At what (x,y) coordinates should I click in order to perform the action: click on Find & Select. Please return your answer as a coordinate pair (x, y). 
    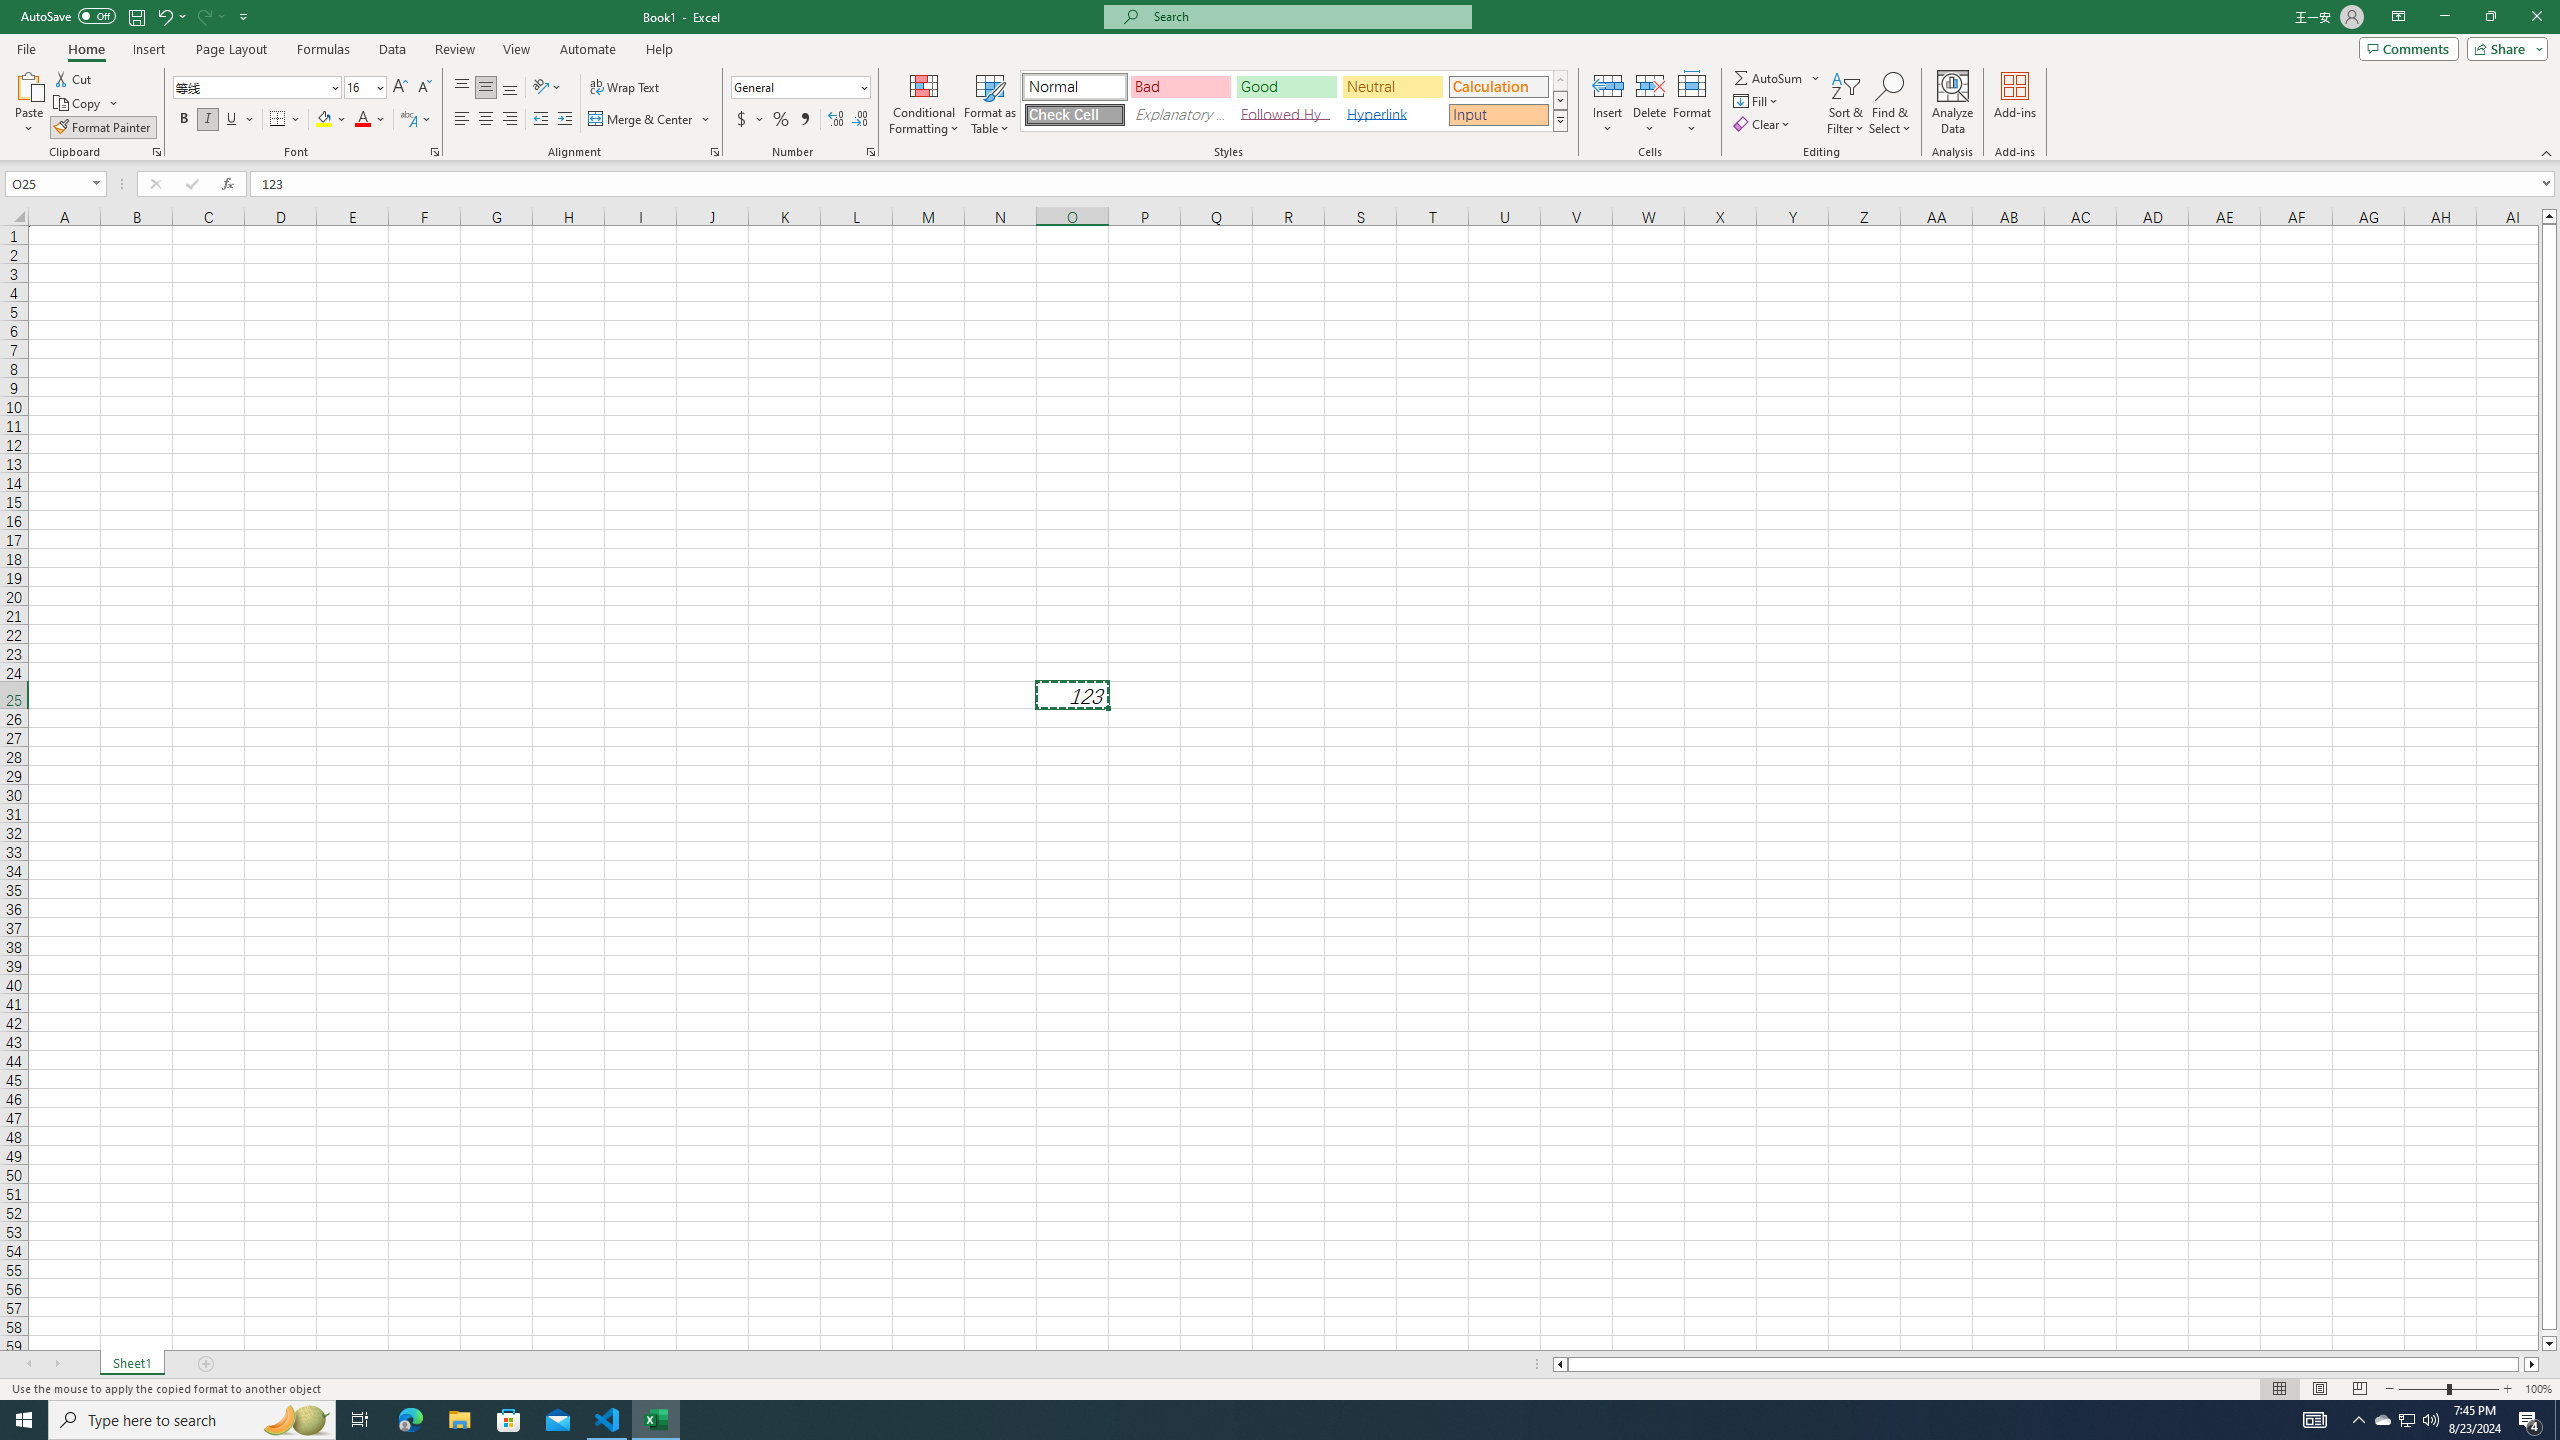
    Looking at the image, I should click on (1890, 103).